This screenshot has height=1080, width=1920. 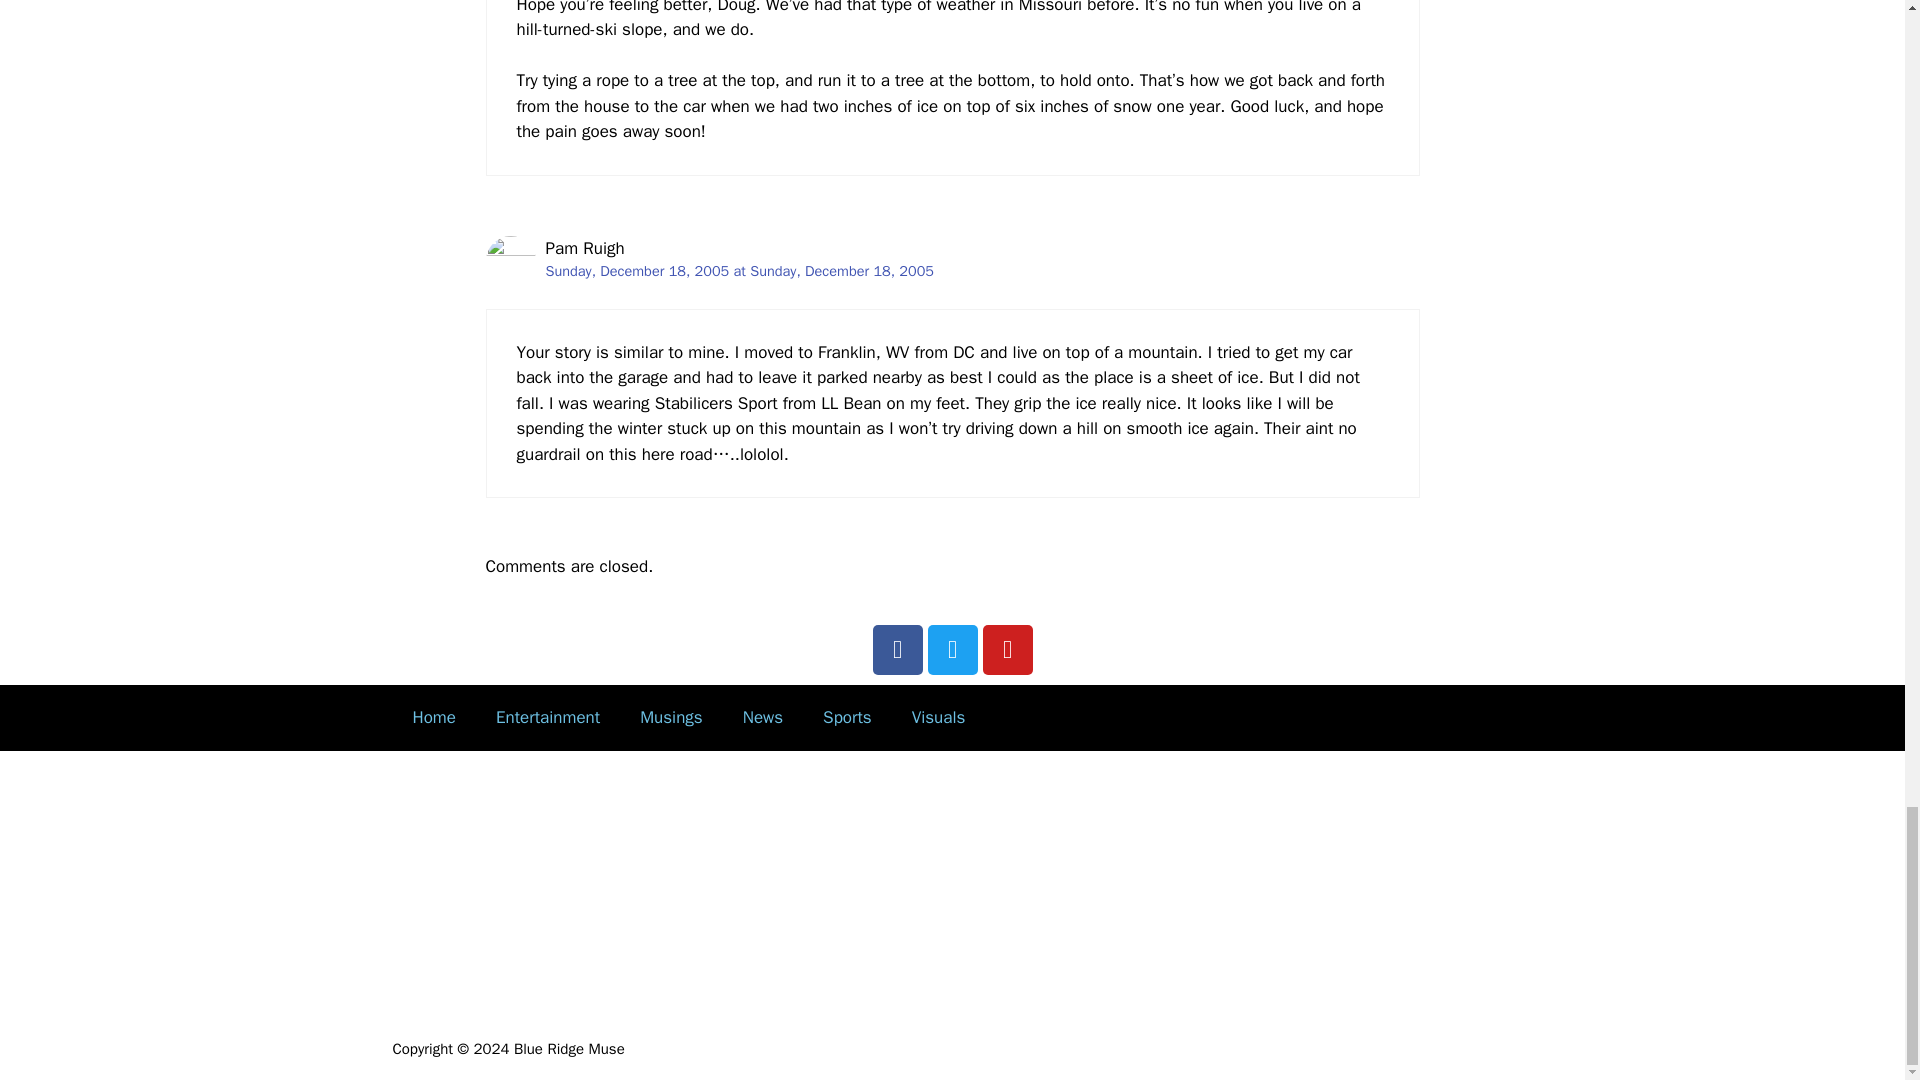 What do you see at coordinates (672, 718) in the screenshot?
I see `Musings` at bounding box center [672, 718].